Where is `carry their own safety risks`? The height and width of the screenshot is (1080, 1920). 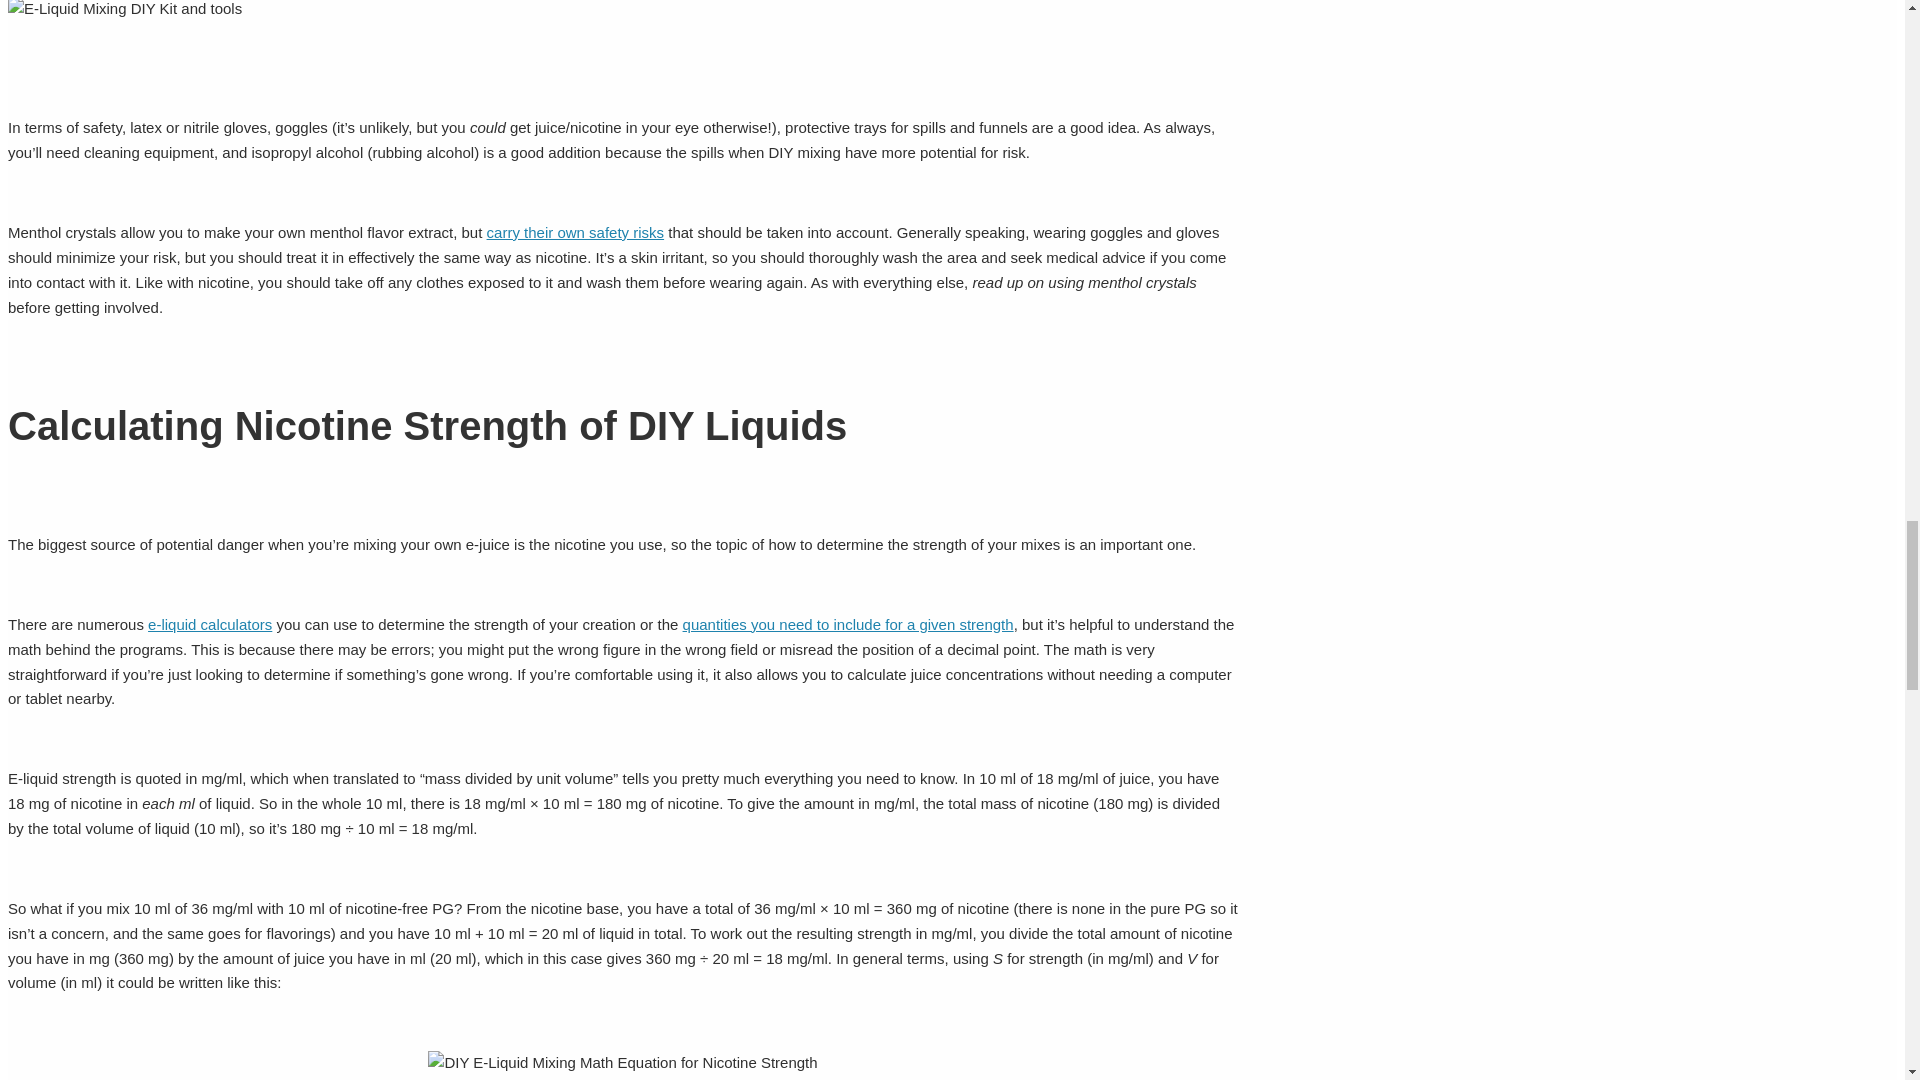
carry their own safety risks is located at coordinates (576, 232).